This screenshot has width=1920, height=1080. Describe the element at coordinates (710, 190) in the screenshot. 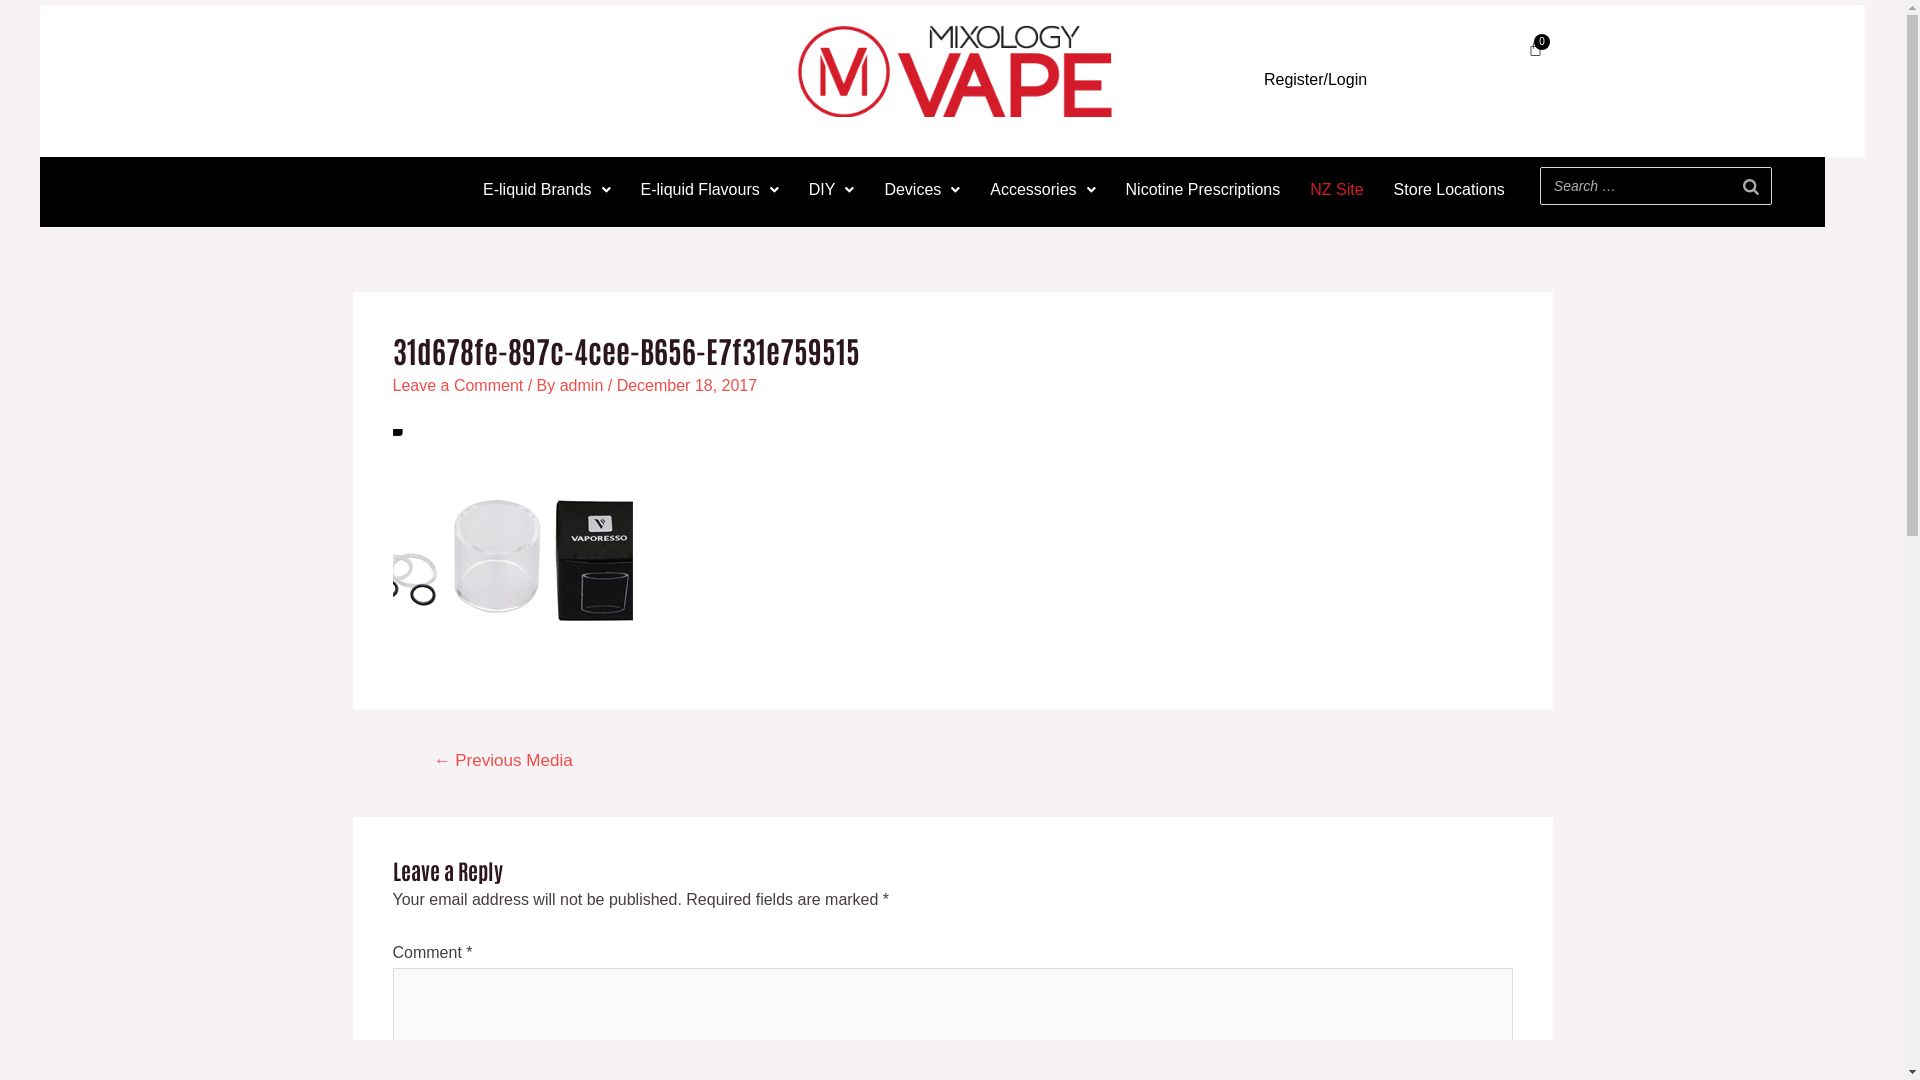

I see `E-liquid Flavours` at that location.